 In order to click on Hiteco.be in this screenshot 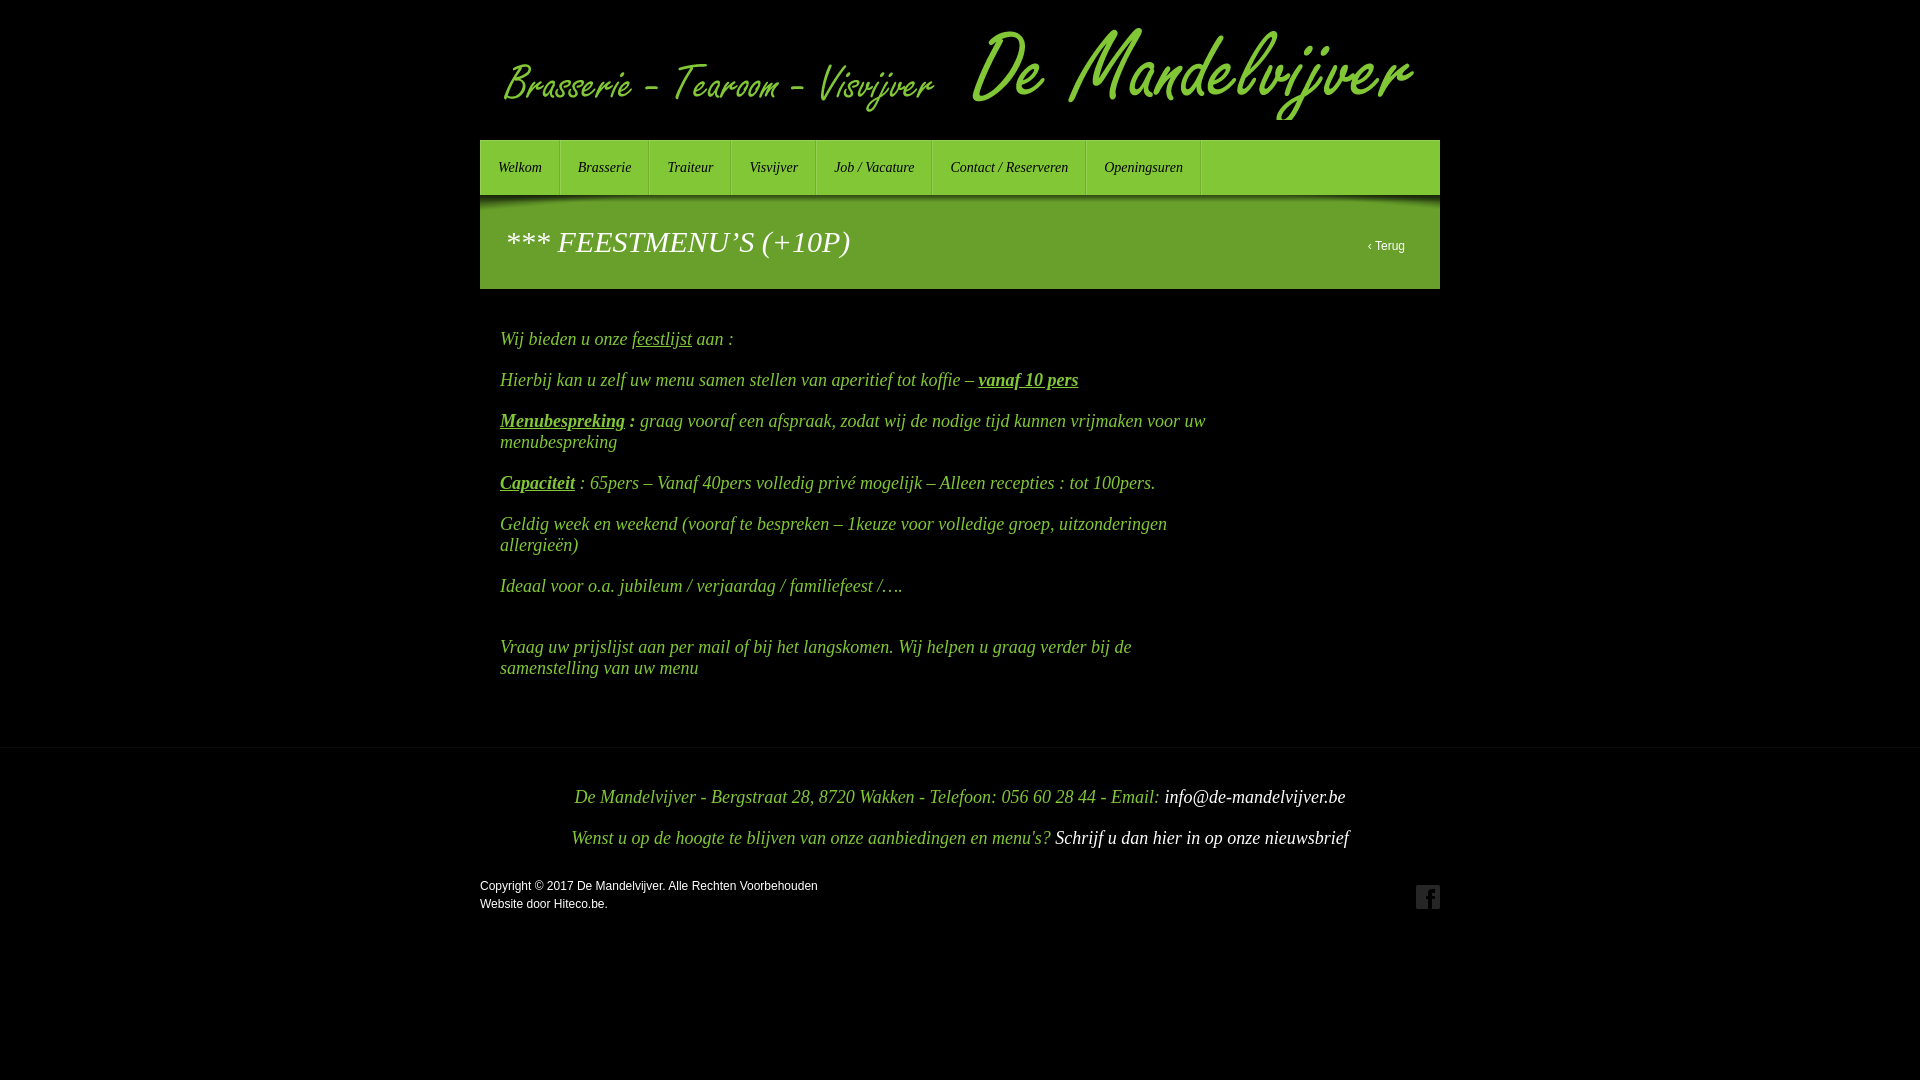, I will do `click(580, 904)`.